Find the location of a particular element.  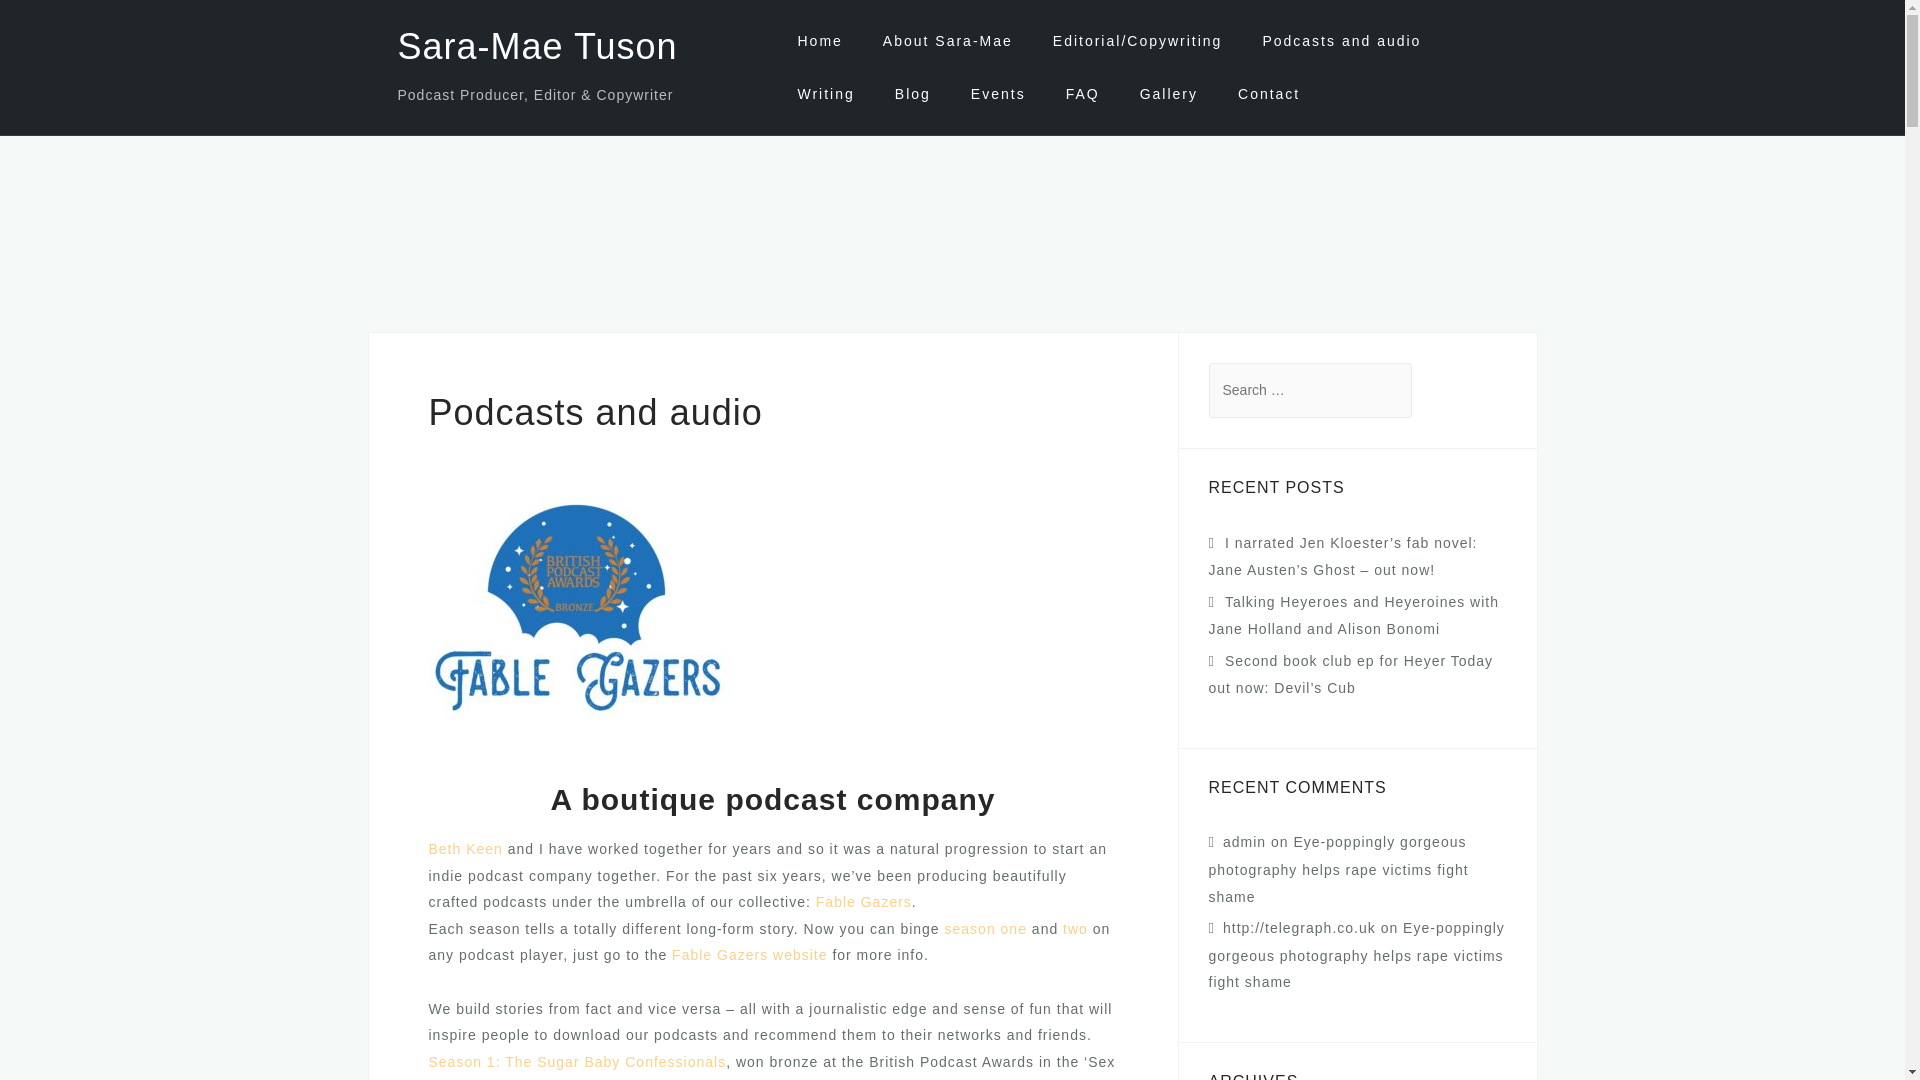

FAQ is located at coordinates (1082, 94).